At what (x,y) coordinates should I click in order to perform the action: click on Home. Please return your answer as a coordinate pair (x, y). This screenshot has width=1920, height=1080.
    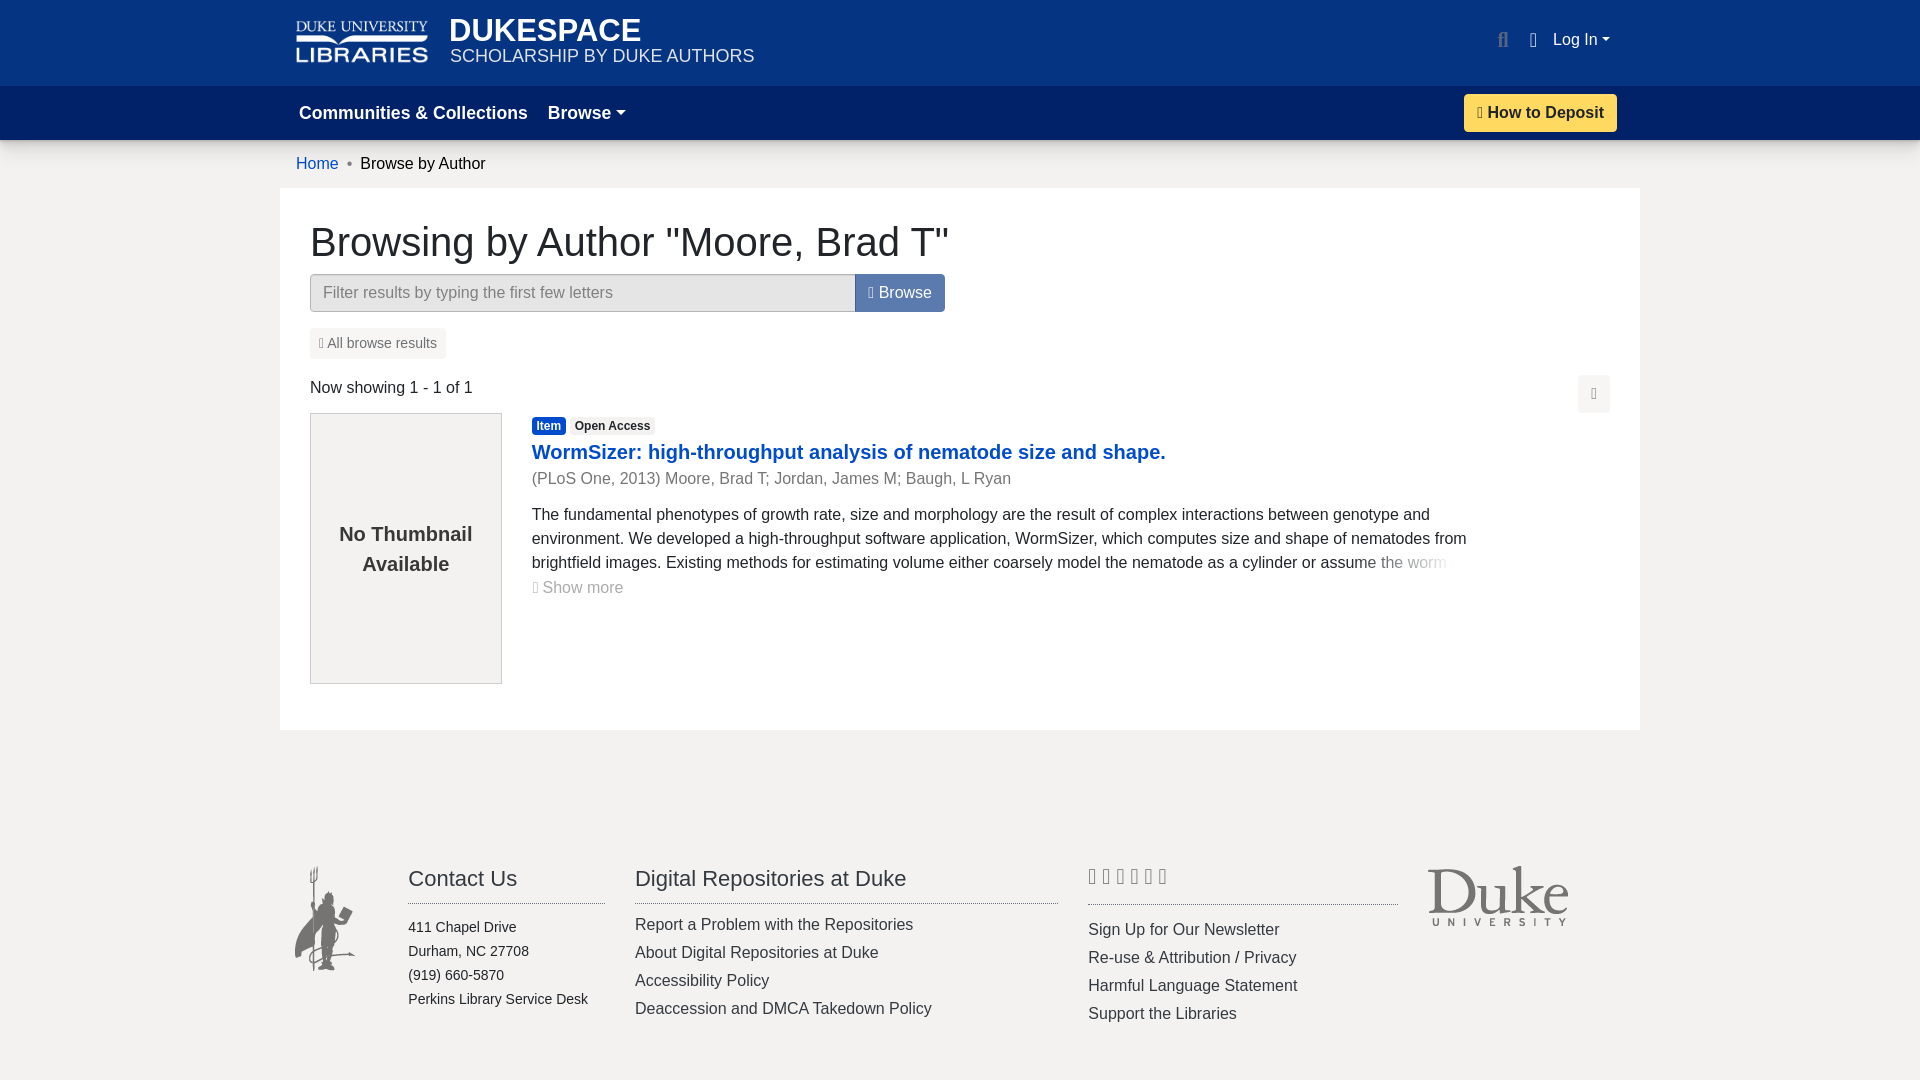
    Looking at the image, I should click on (770, 878).